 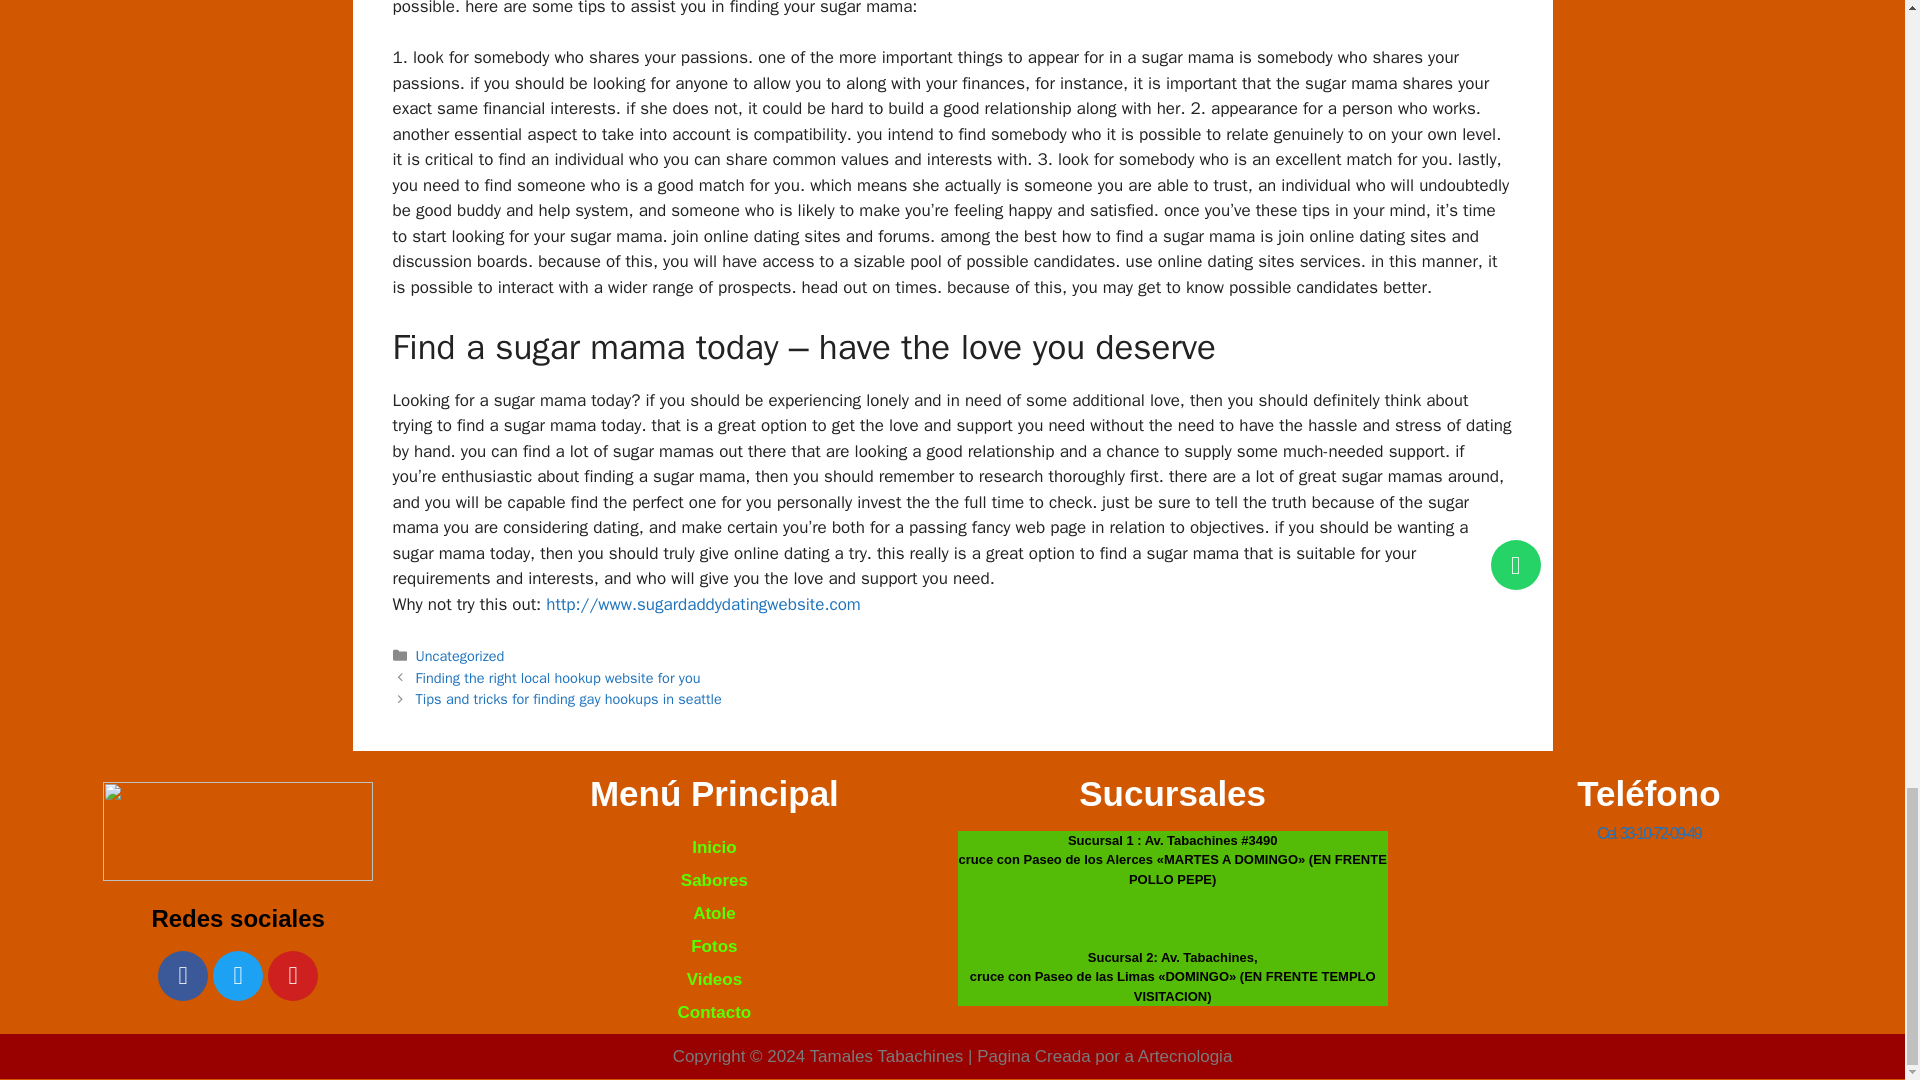 I want to click on Siguiente, so click(x=568, y=699).